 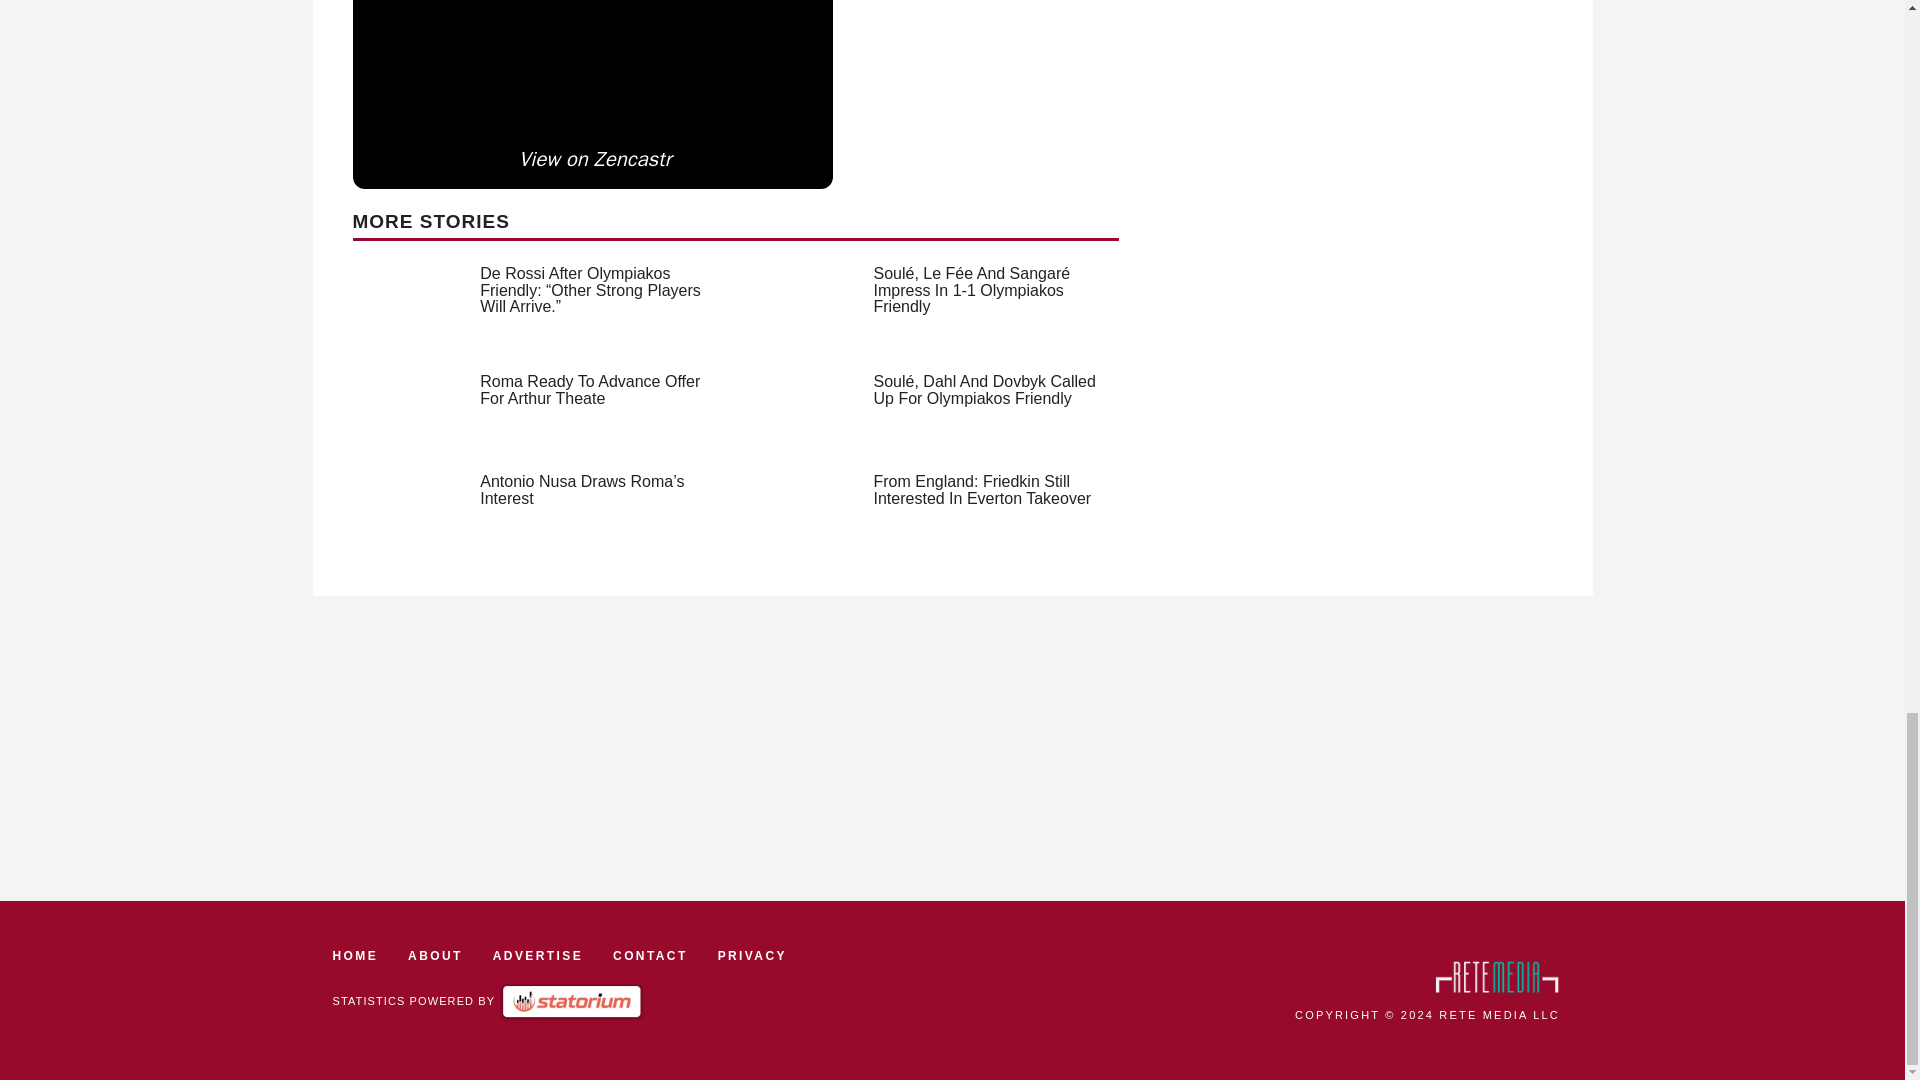 What do you see at coordinates (538, 956) in the screenshot?
I see `ADVERTISE` at bounding box center [538, 956].